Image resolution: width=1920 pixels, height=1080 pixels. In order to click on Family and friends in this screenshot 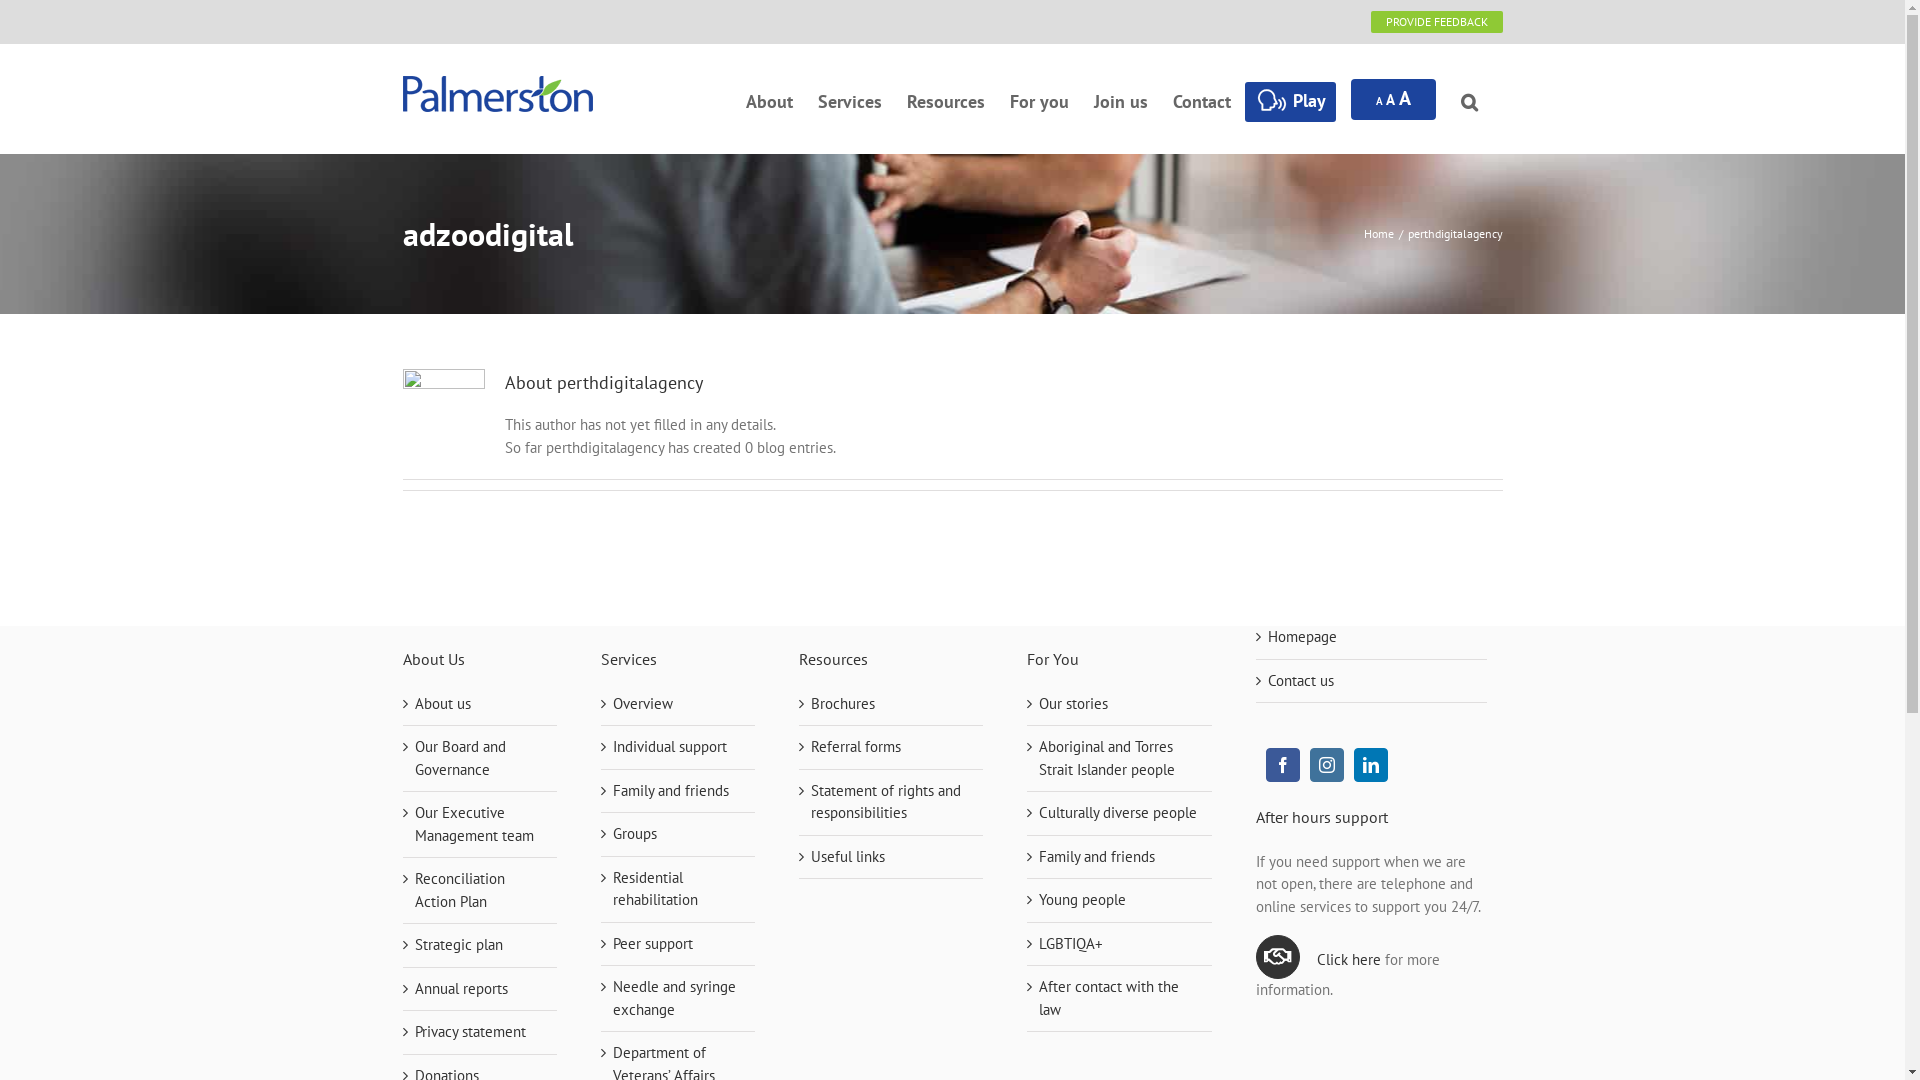, I will do `click(1097, 856)`.